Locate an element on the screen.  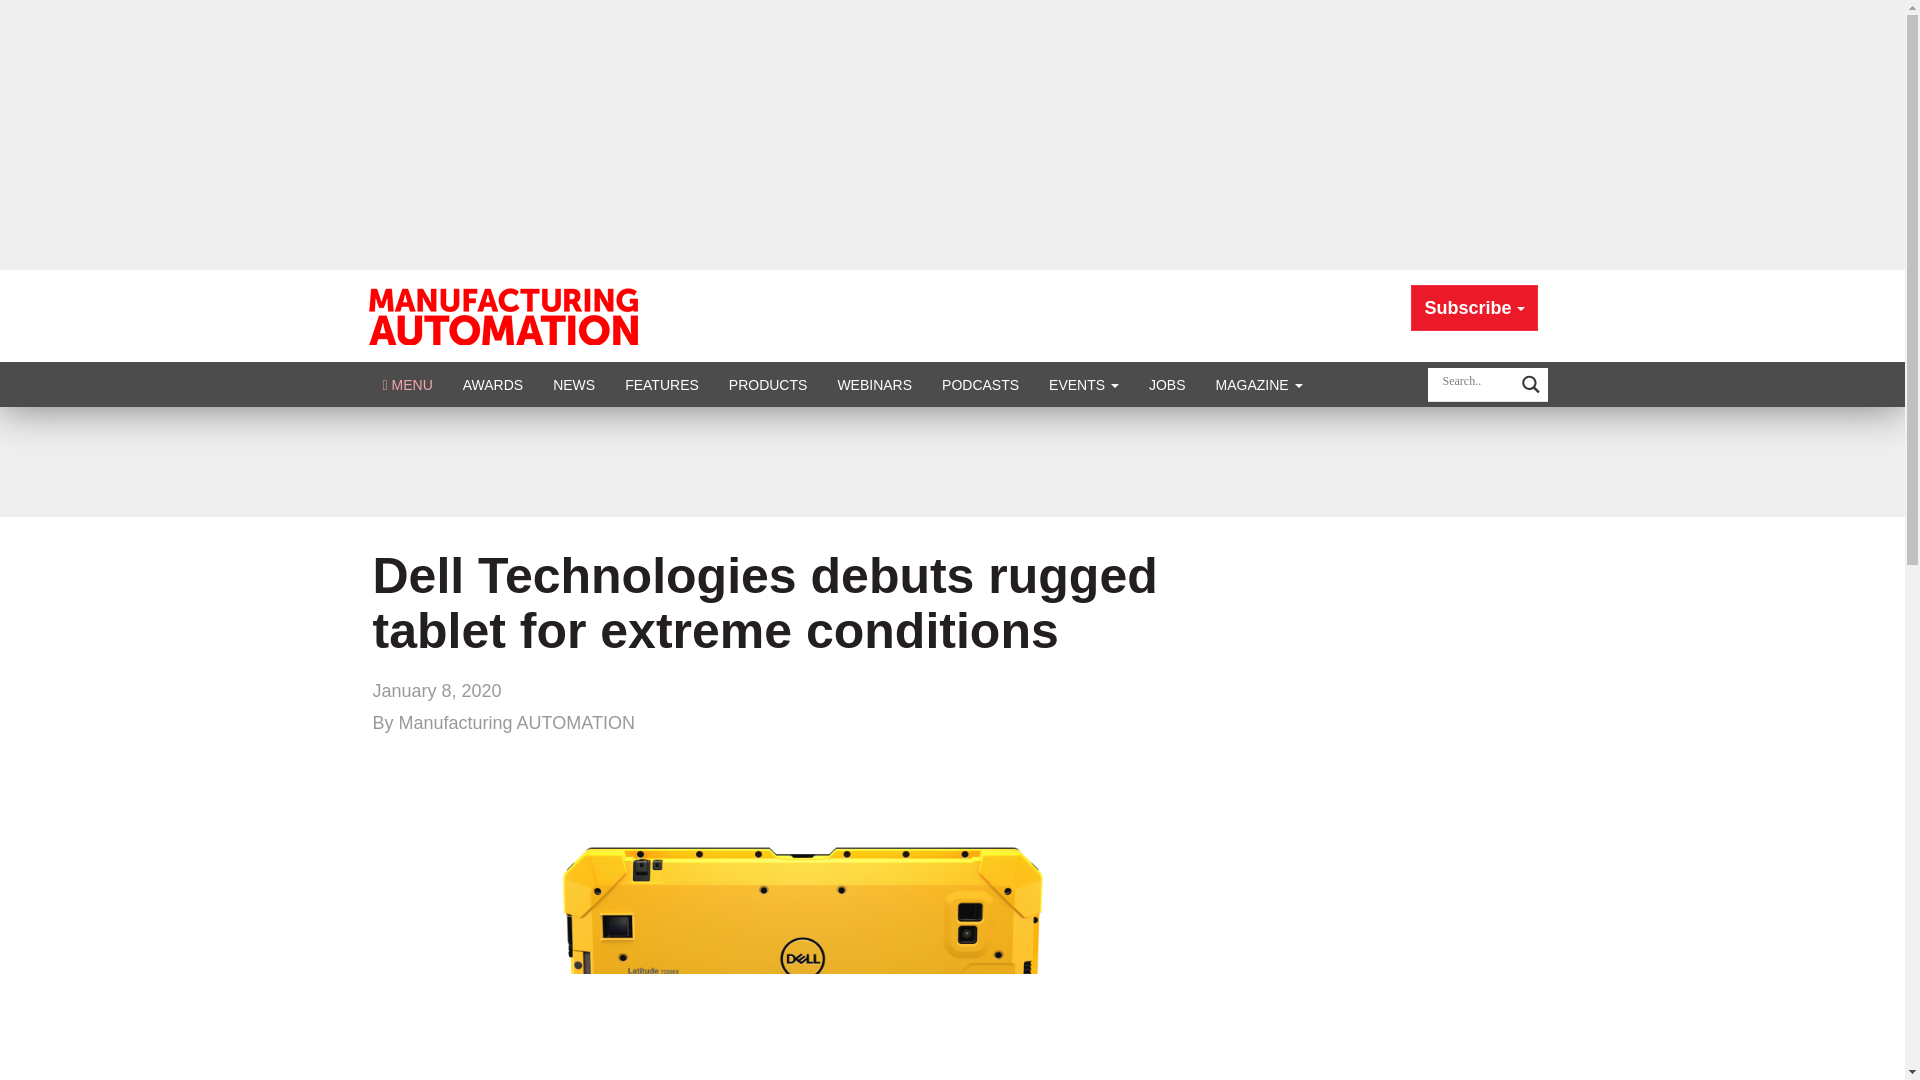
WEBINARS is located at coordinates (874, 384).